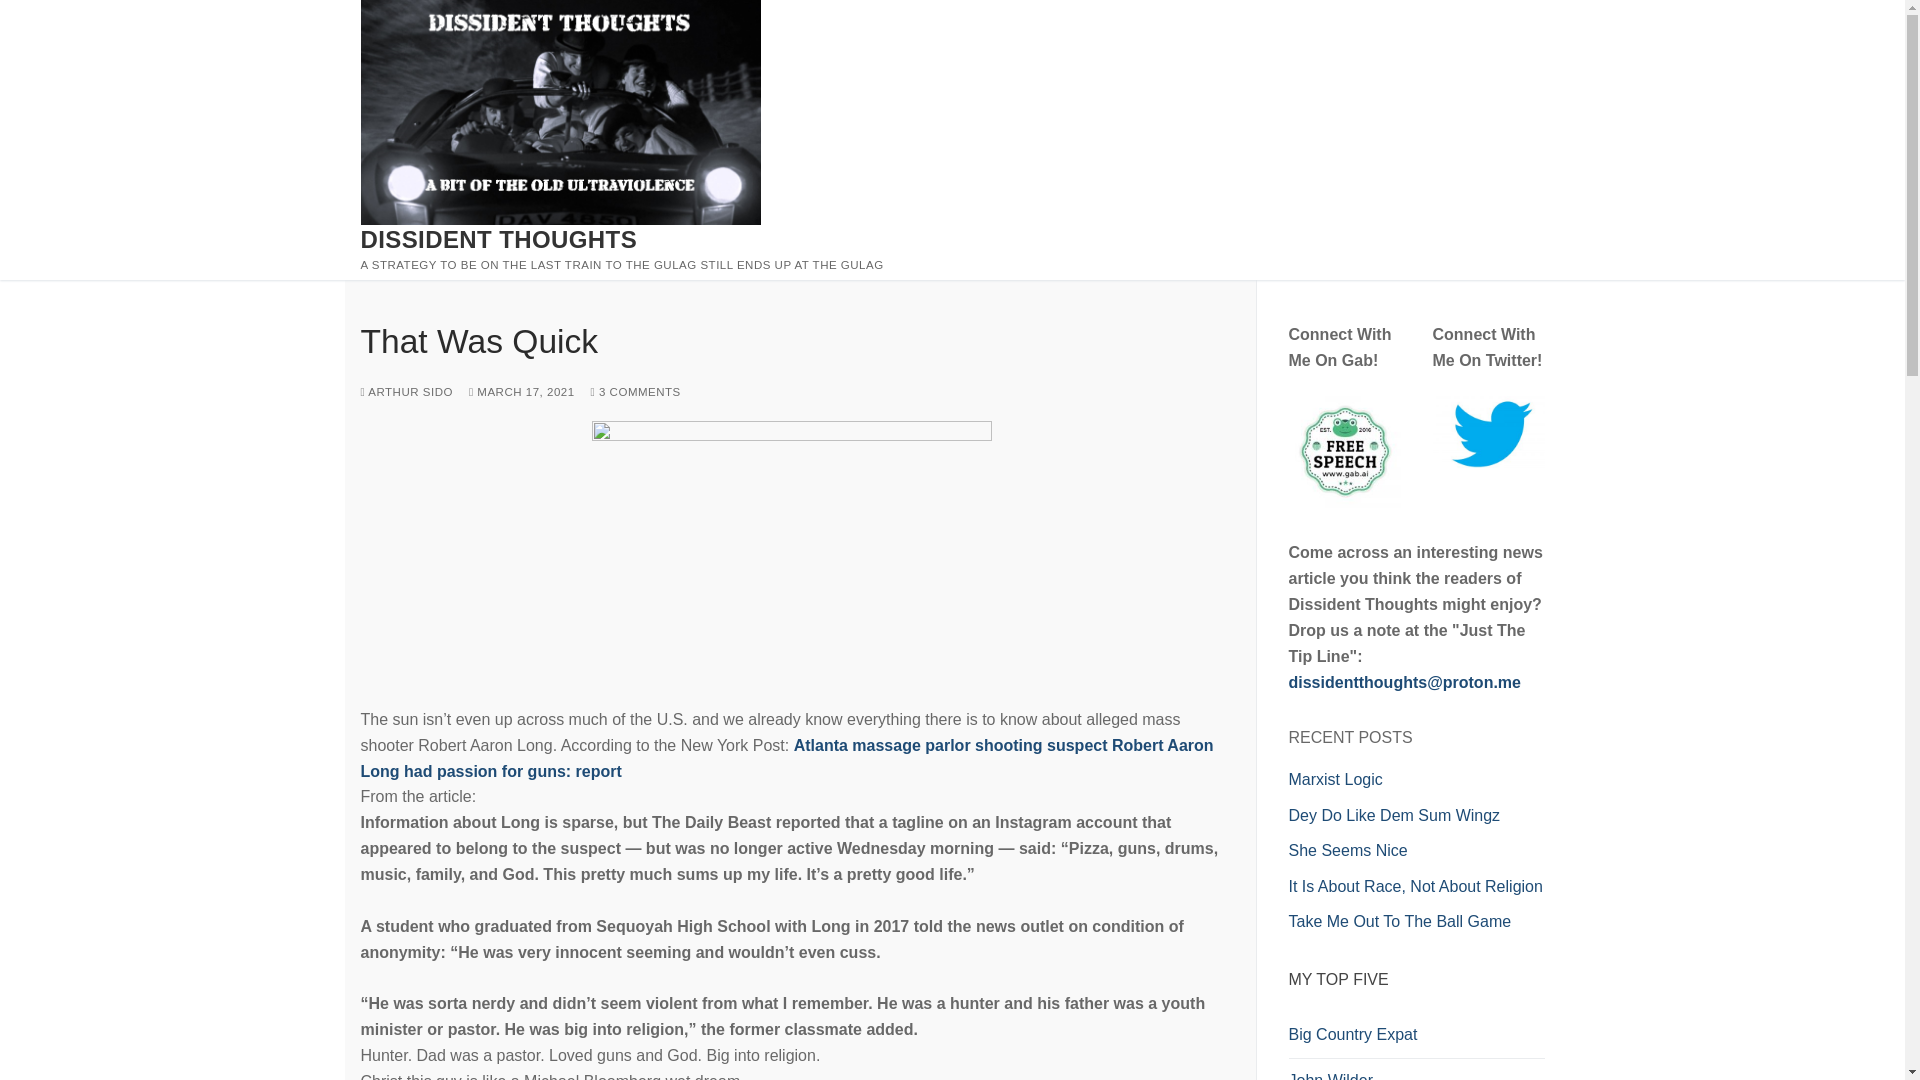 The image size is (1920, 1080). I want to click on It Is About Race, Not About Religion, so click(1414, 886).